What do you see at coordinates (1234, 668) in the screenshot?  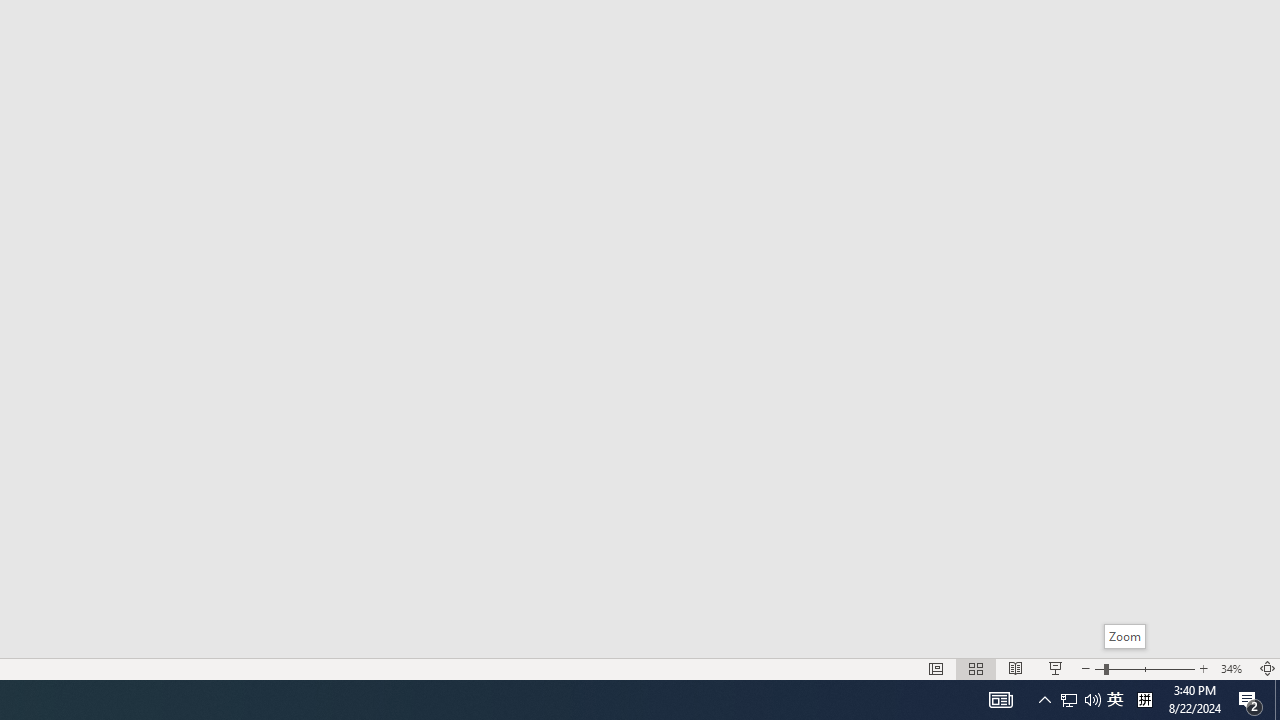 I see `Zoom 34%` at bounding box center [1234, 668].